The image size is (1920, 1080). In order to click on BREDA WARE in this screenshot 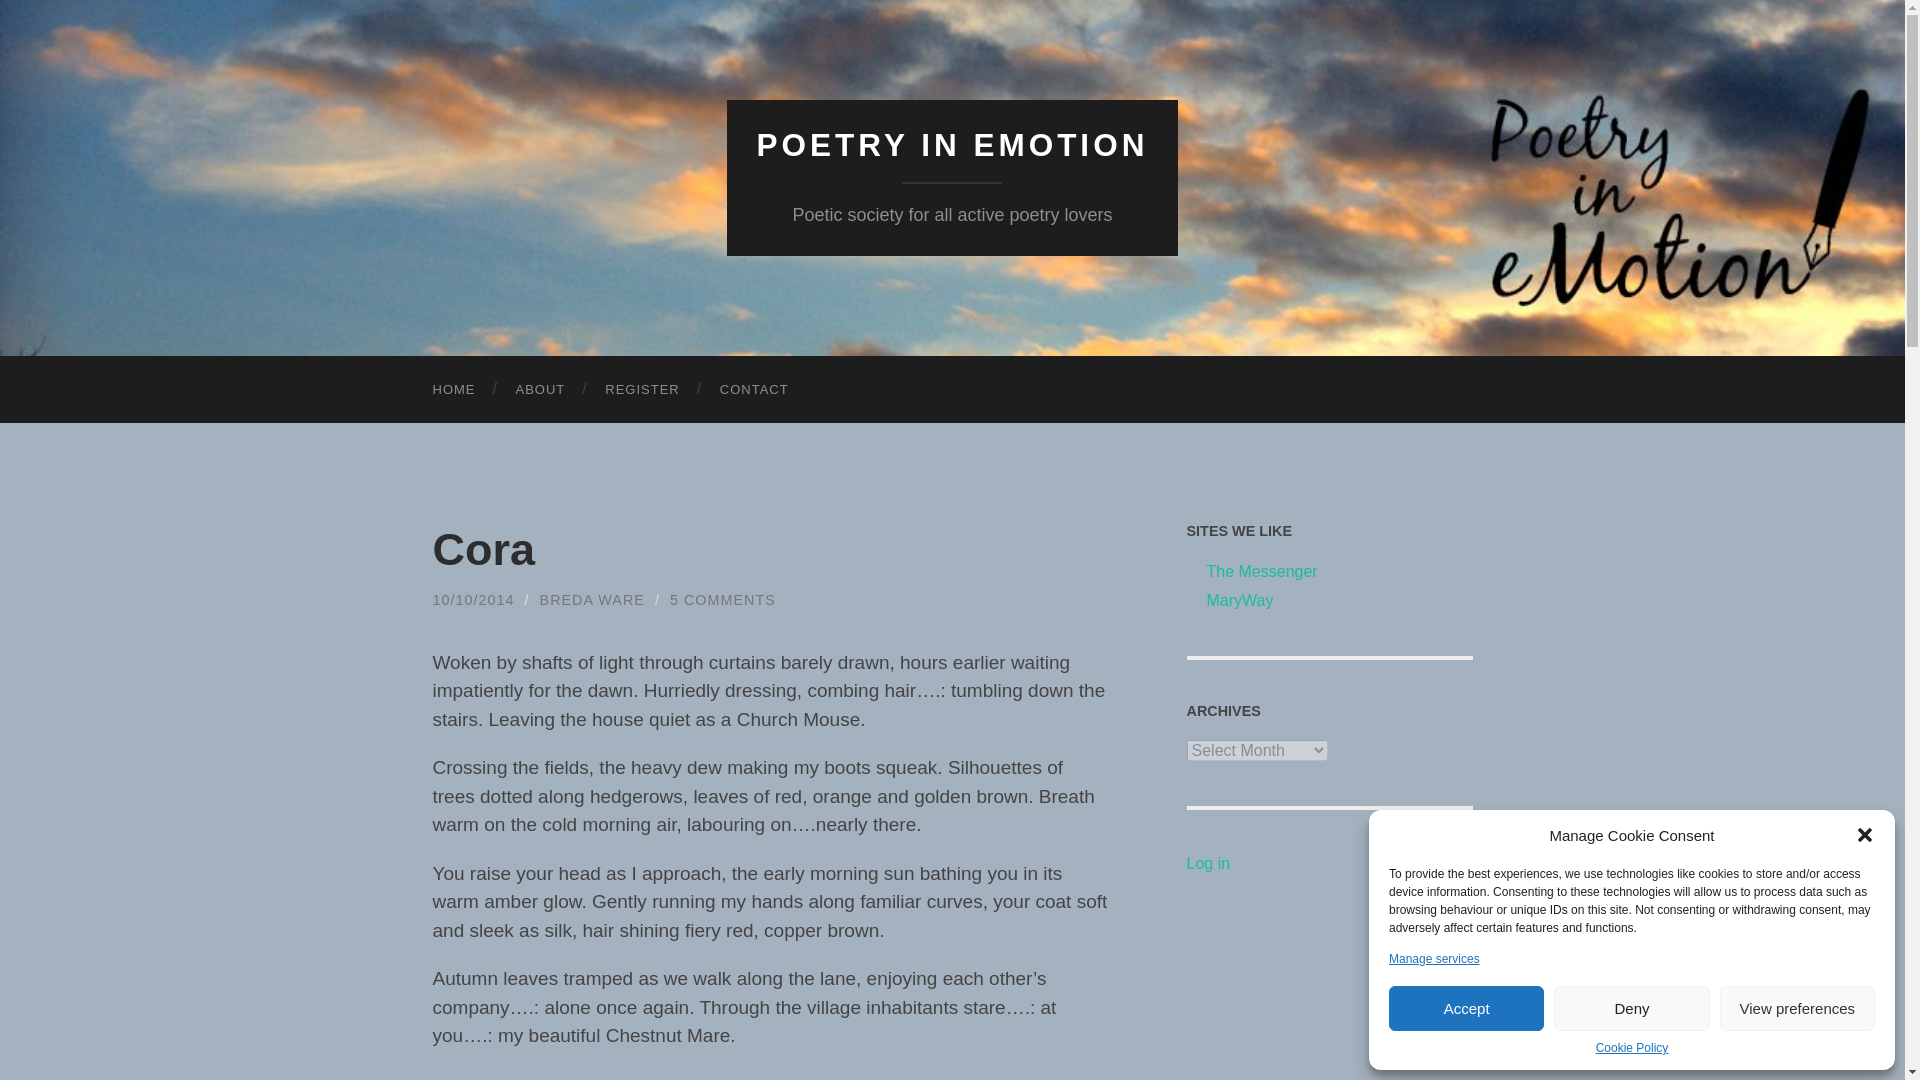, I will do `click(592, 600)`.